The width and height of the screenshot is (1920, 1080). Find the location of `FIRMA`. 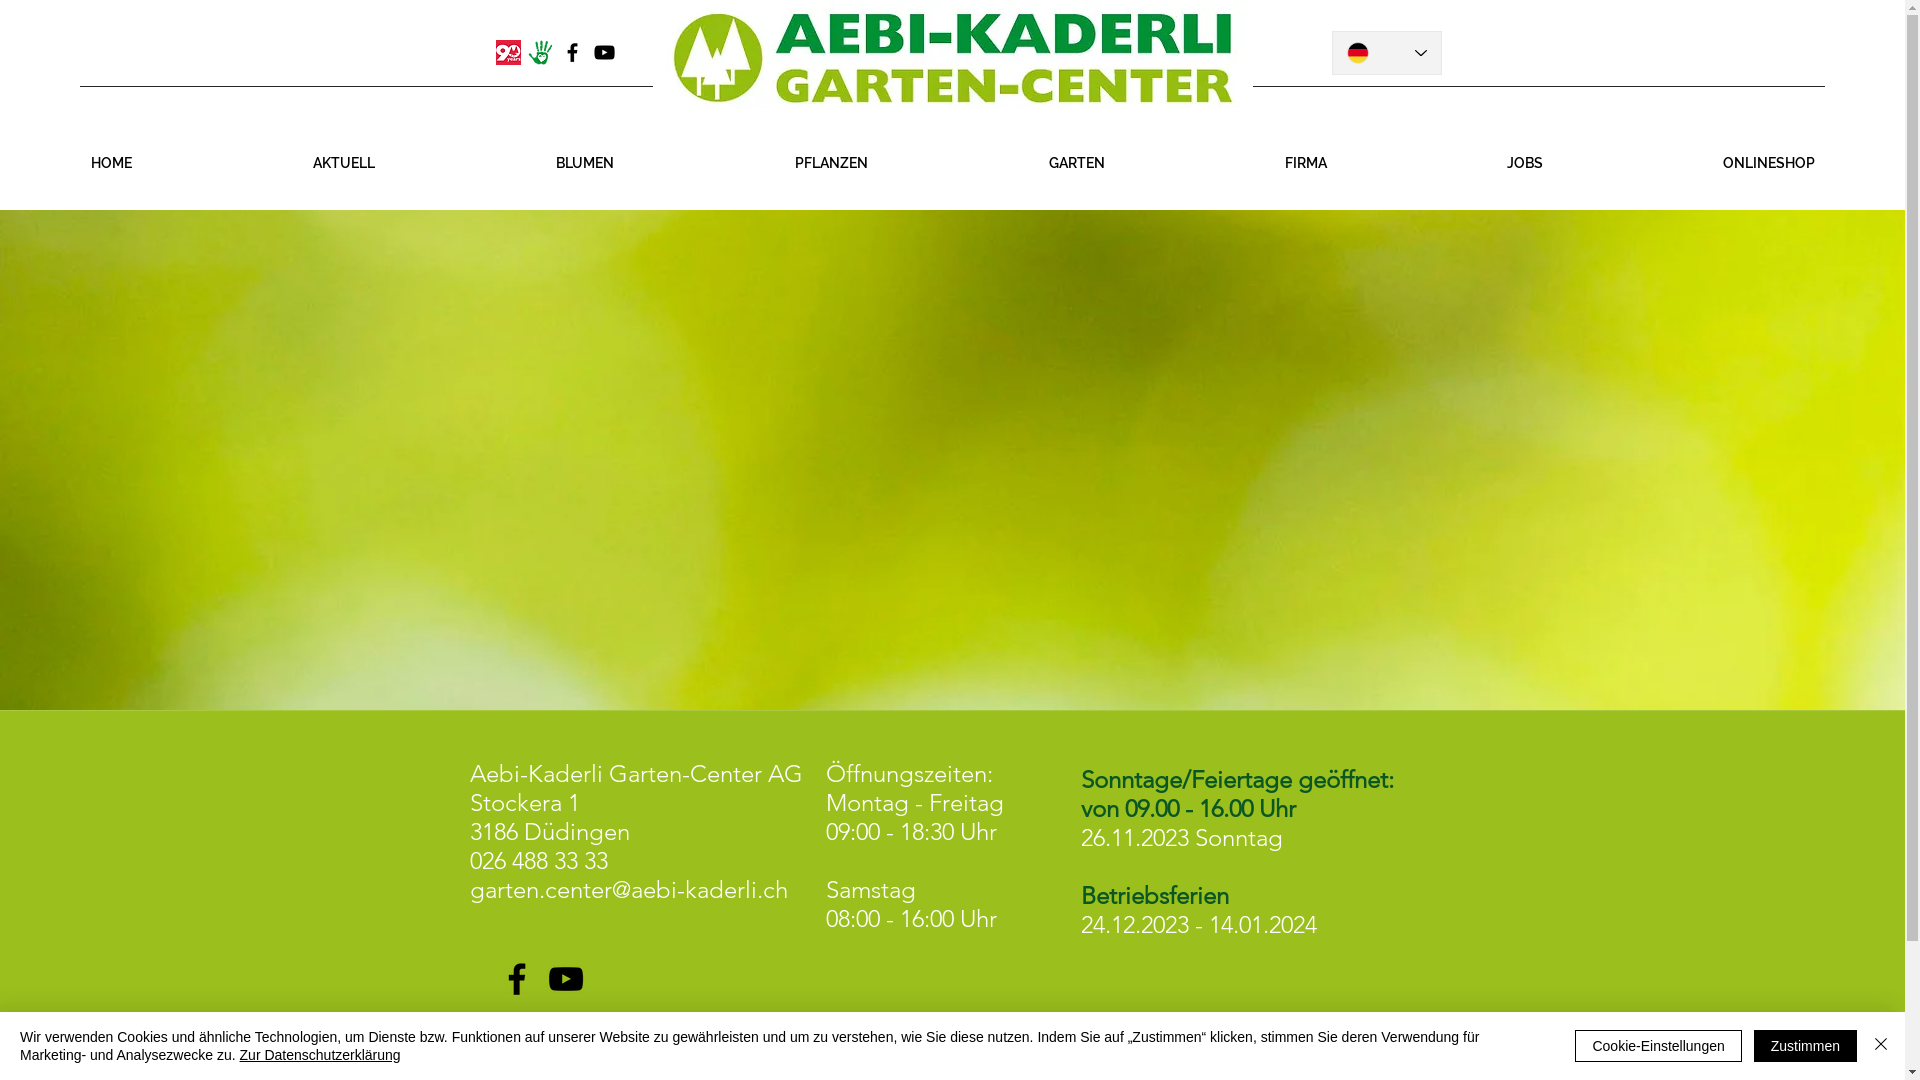

FIRMA is located at coordinates (1306, 163).